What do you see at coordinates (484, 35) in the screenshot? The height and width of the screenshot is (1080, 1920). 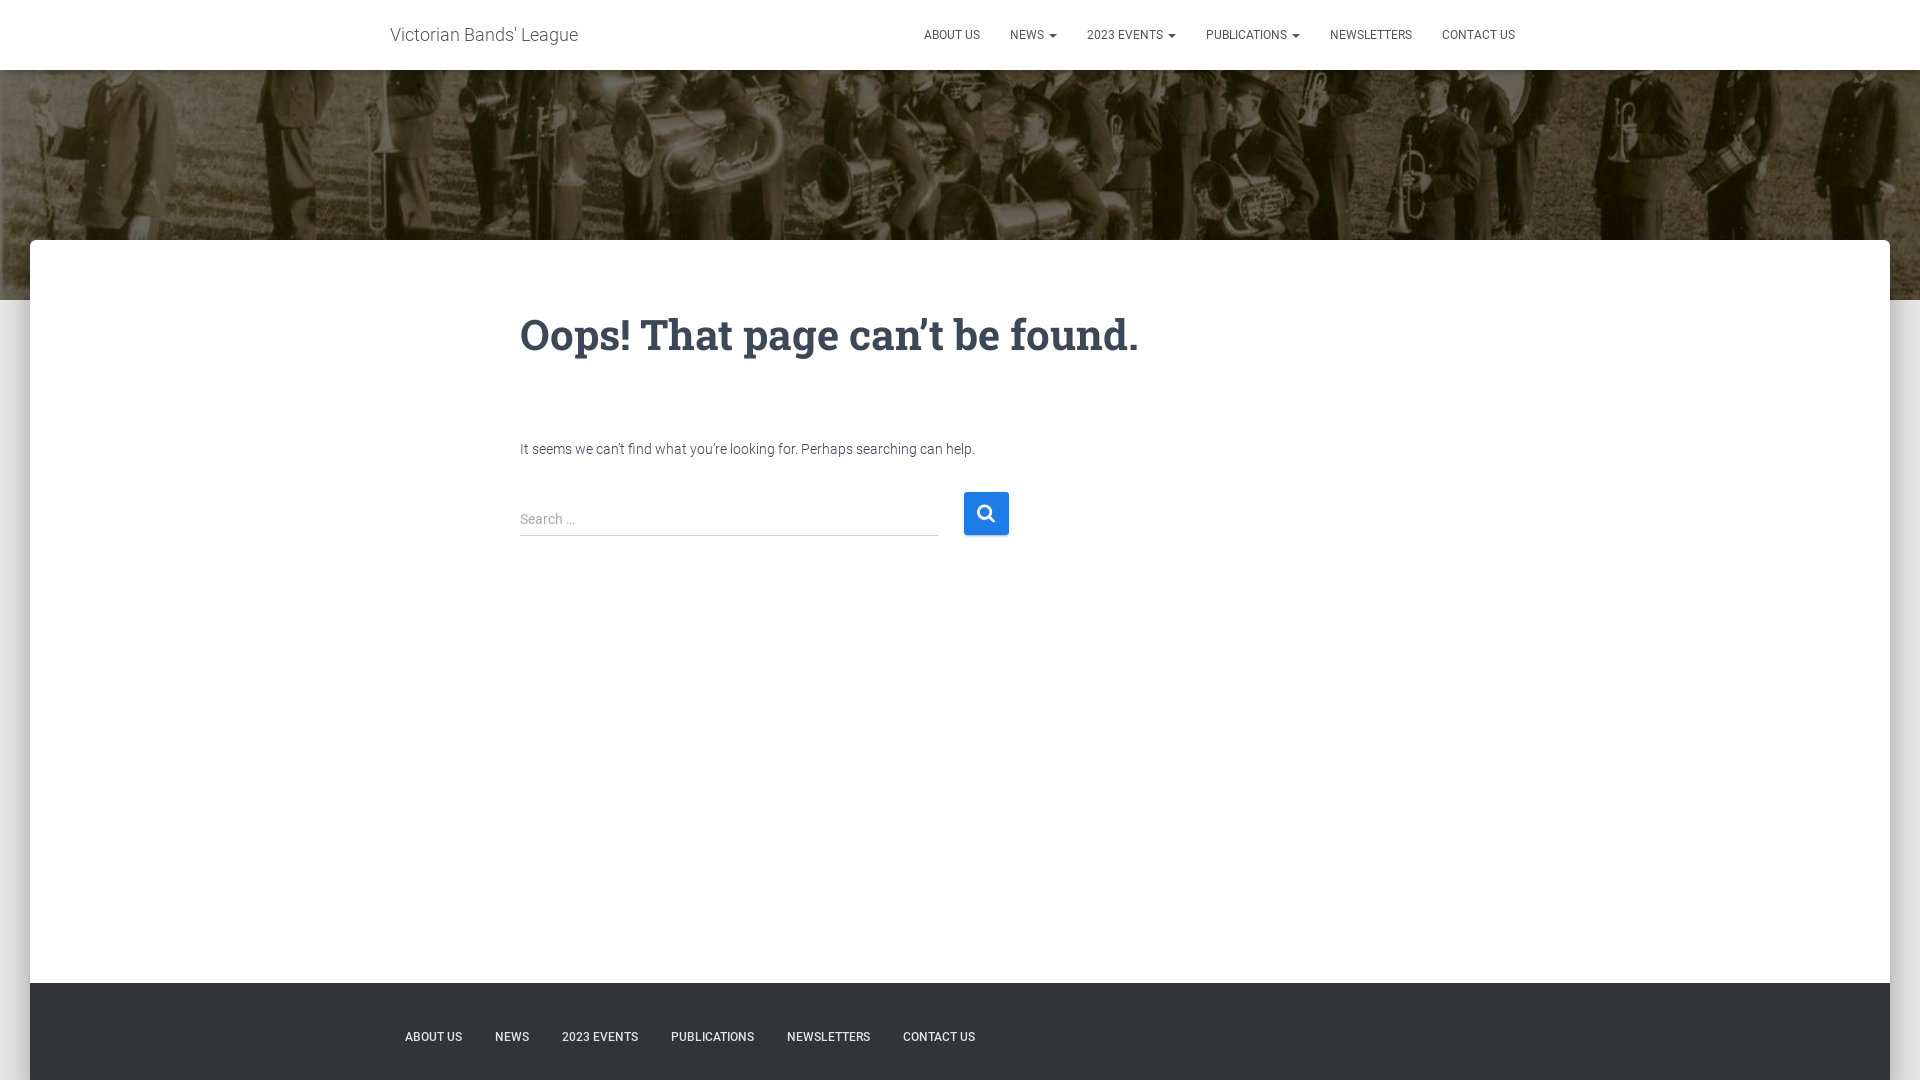 I see `Victorian Bands' League` at bounding box center [484, 35].